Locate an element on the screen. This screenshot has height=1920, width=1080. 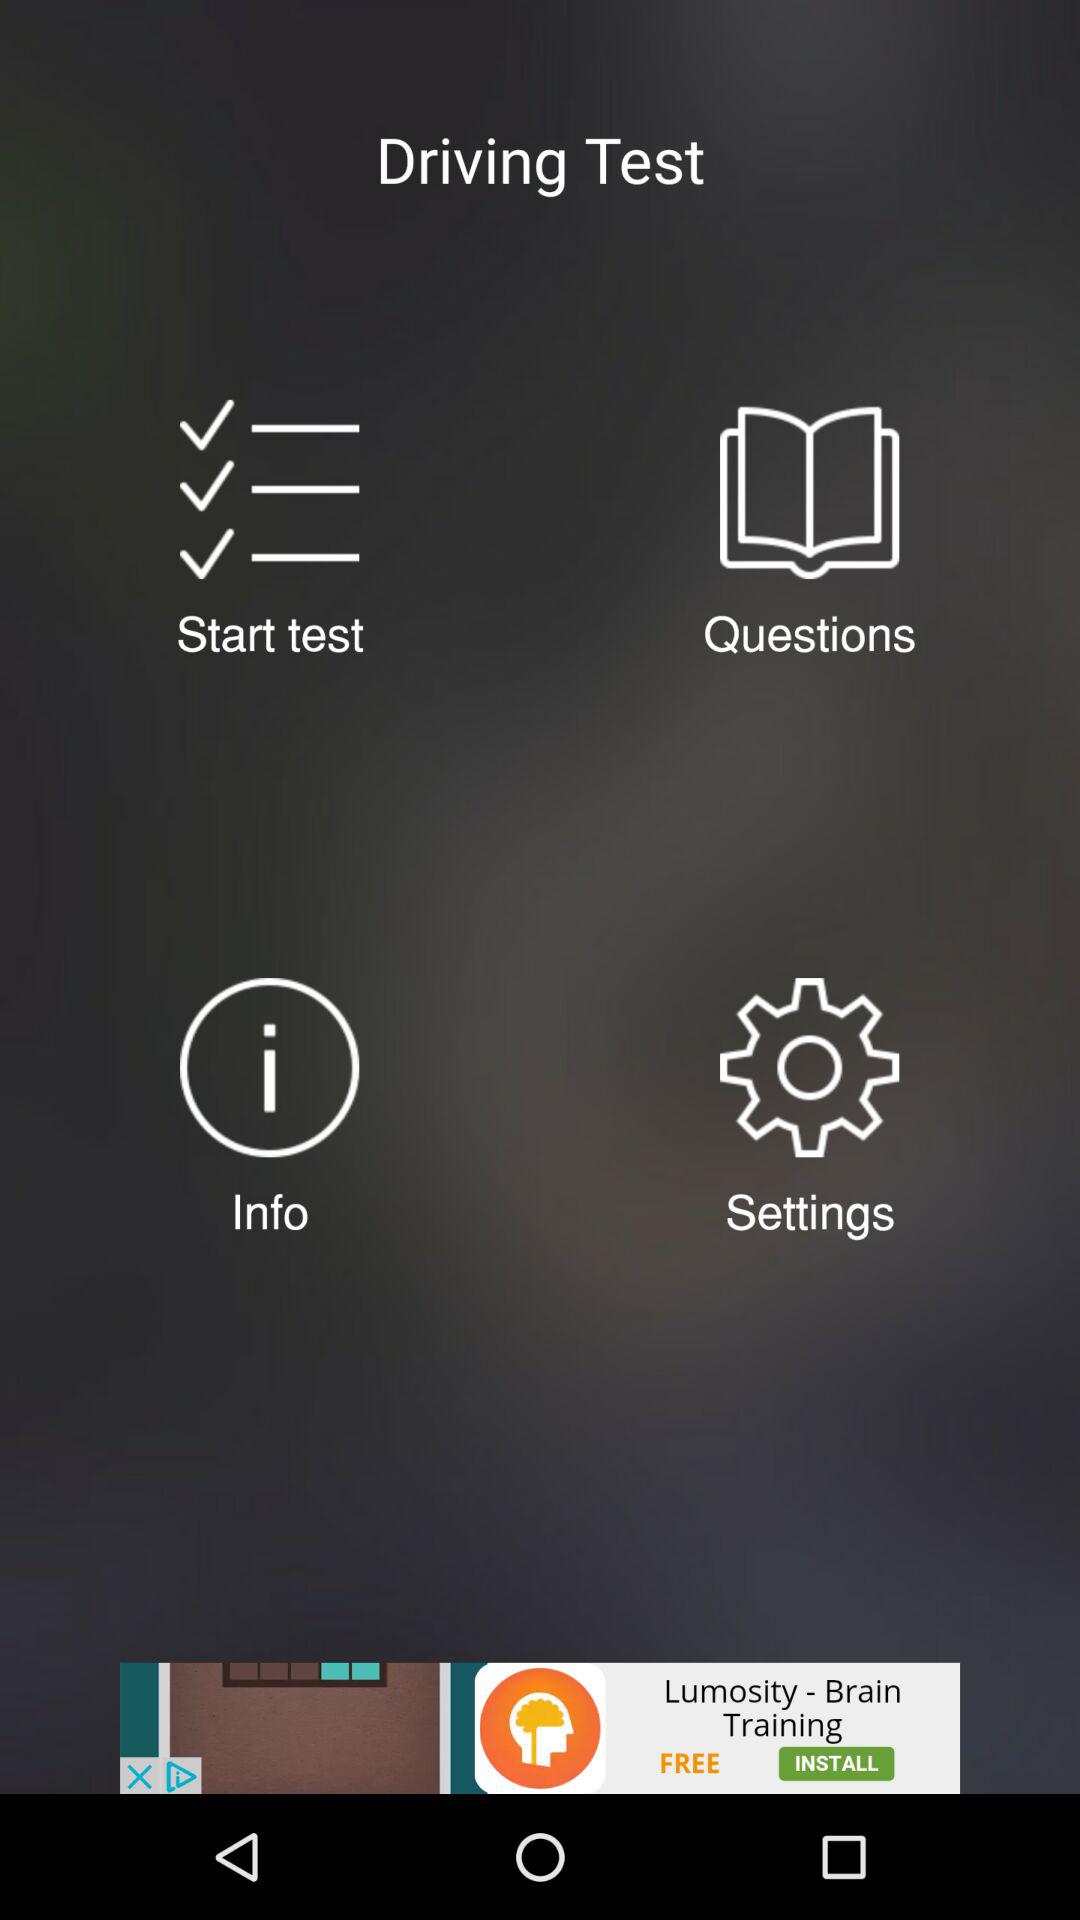
start test is located at coordinates (269, 489).